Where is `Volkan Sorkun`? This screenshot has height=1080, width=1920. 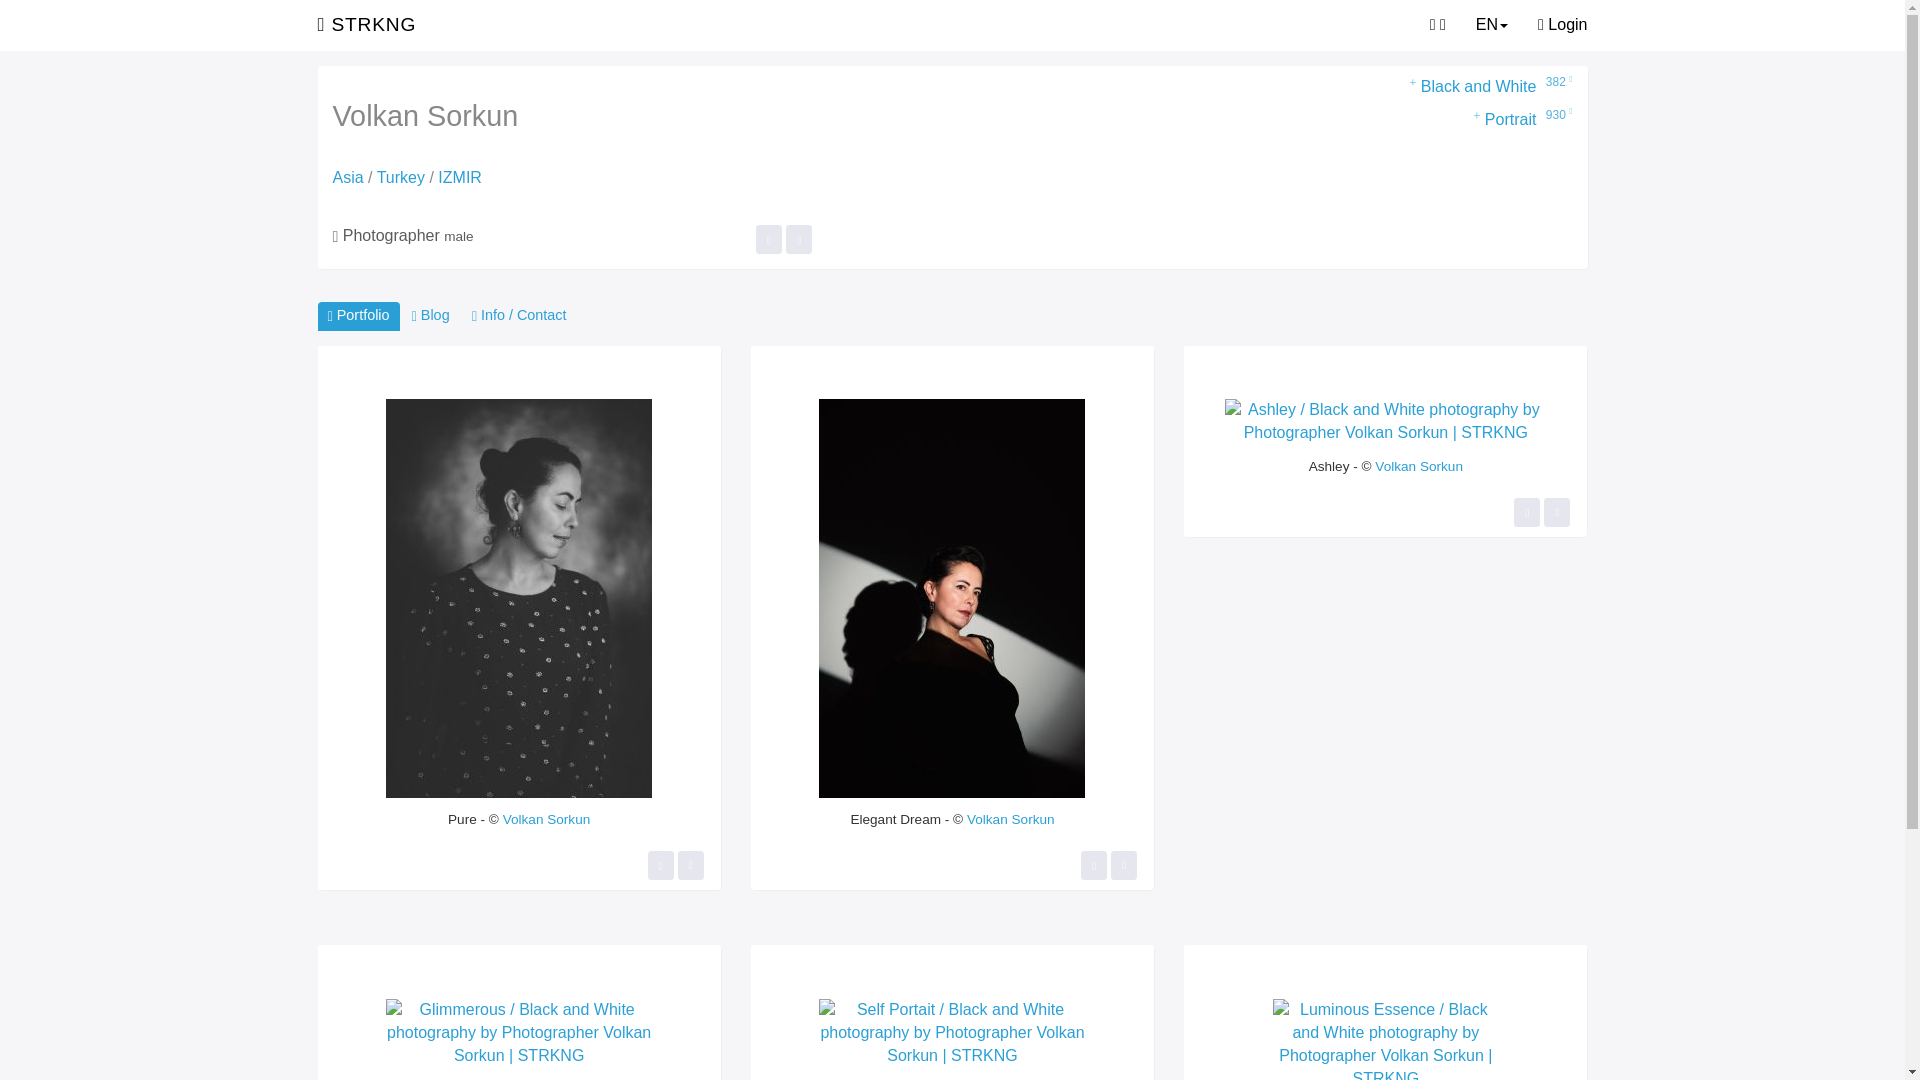
Volkan Sorkun is located at coordinates (1010, 820).